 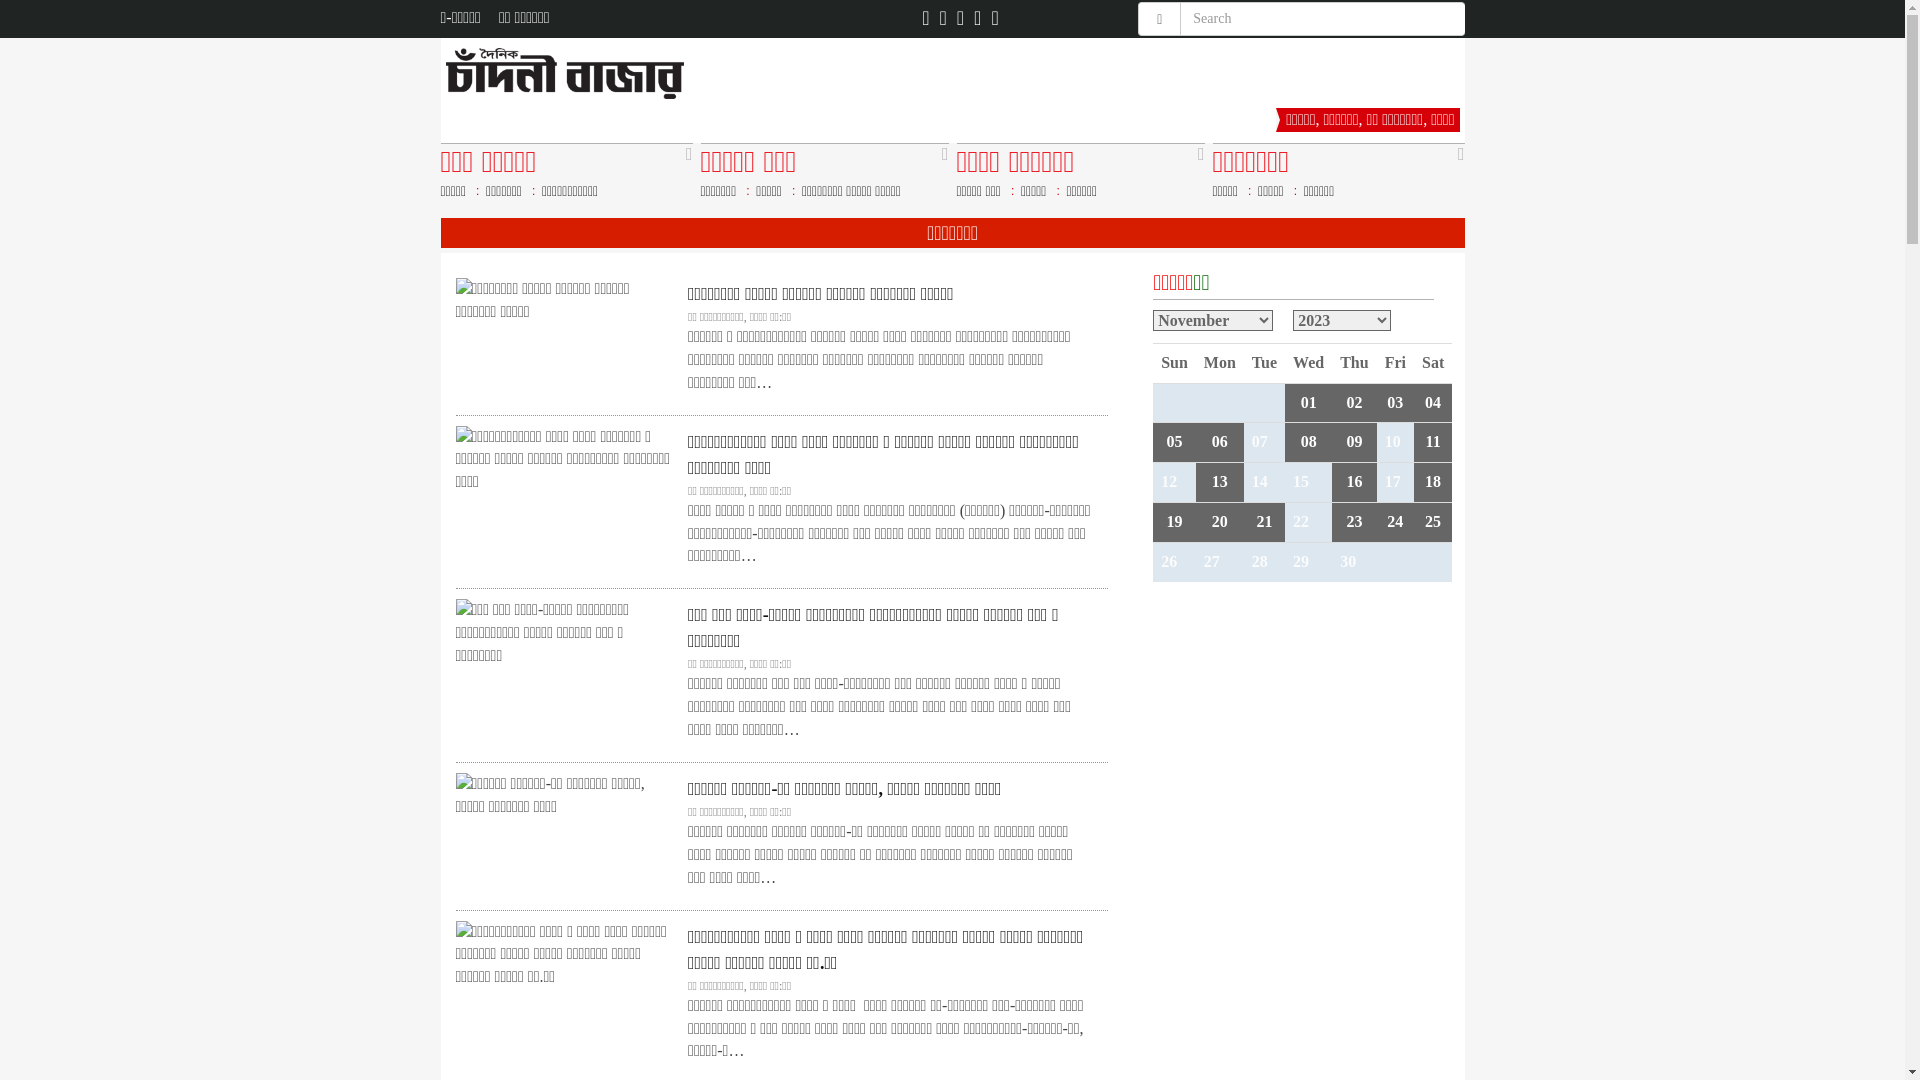 What do you see at coordinates (1309, 402) in the screenshot?
I see `01` at bounding box center [1309, 402].